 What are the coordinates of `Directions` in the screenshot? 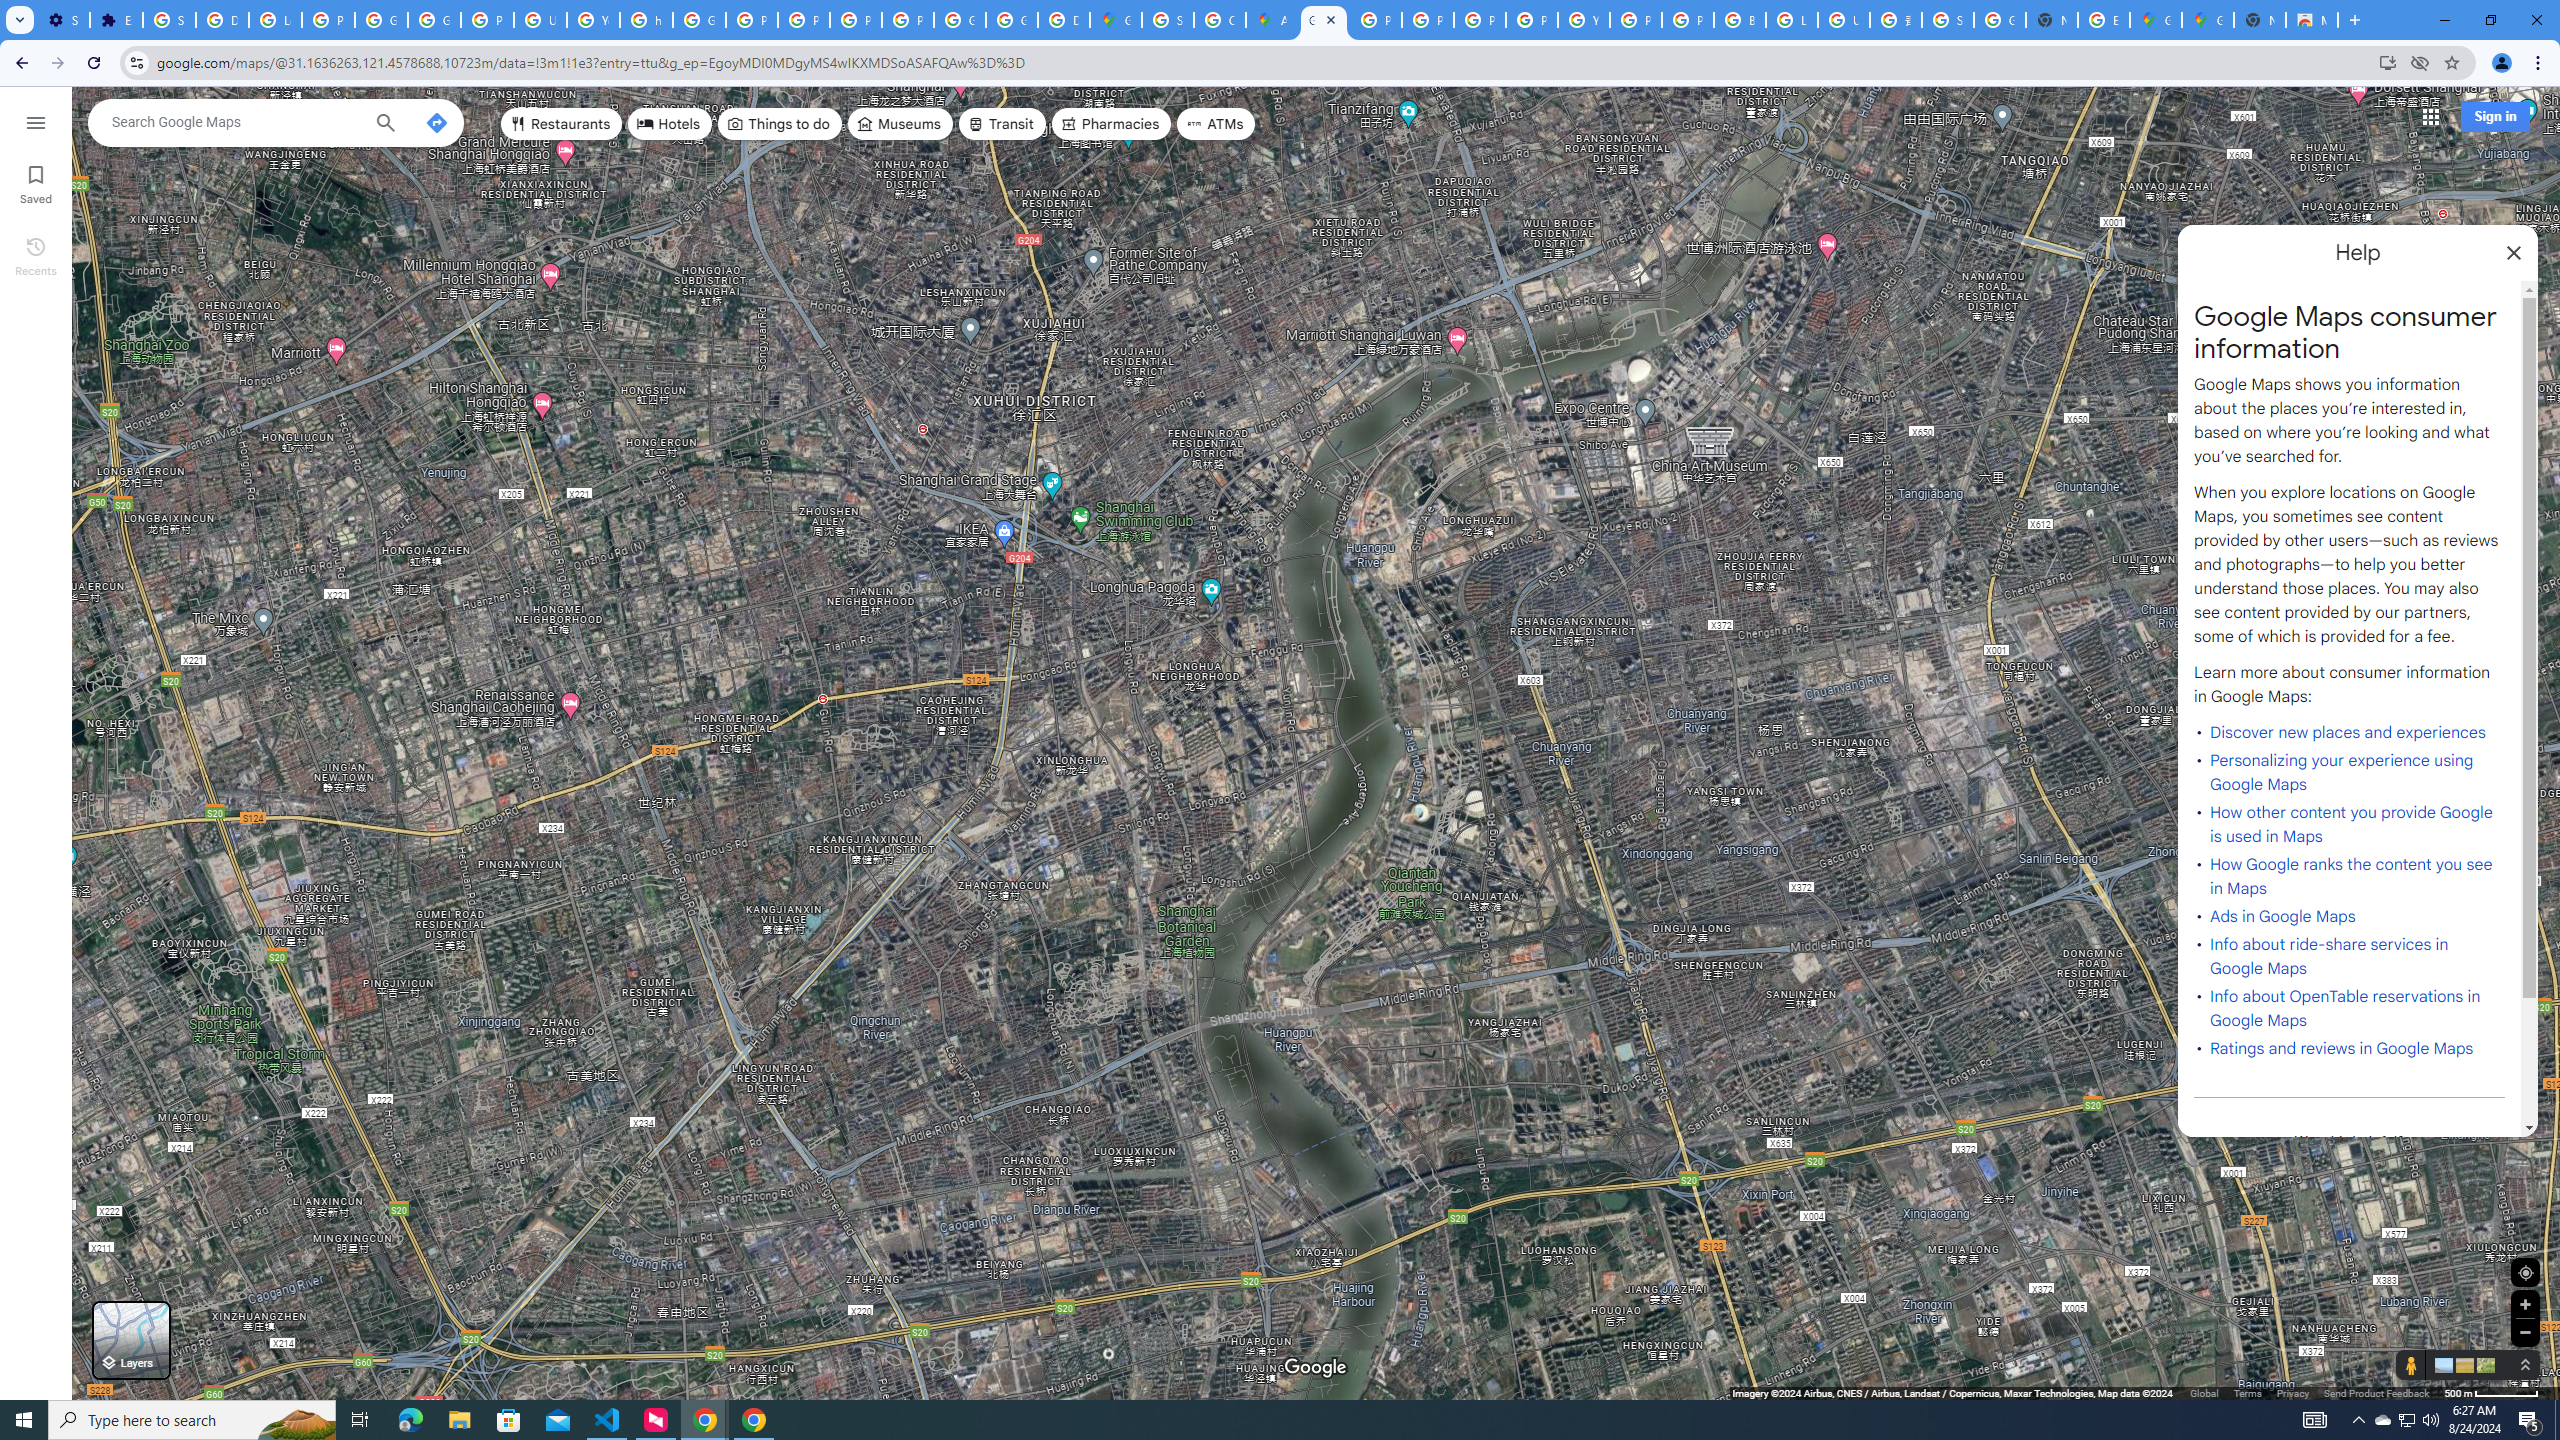 It's located at (436, 122).